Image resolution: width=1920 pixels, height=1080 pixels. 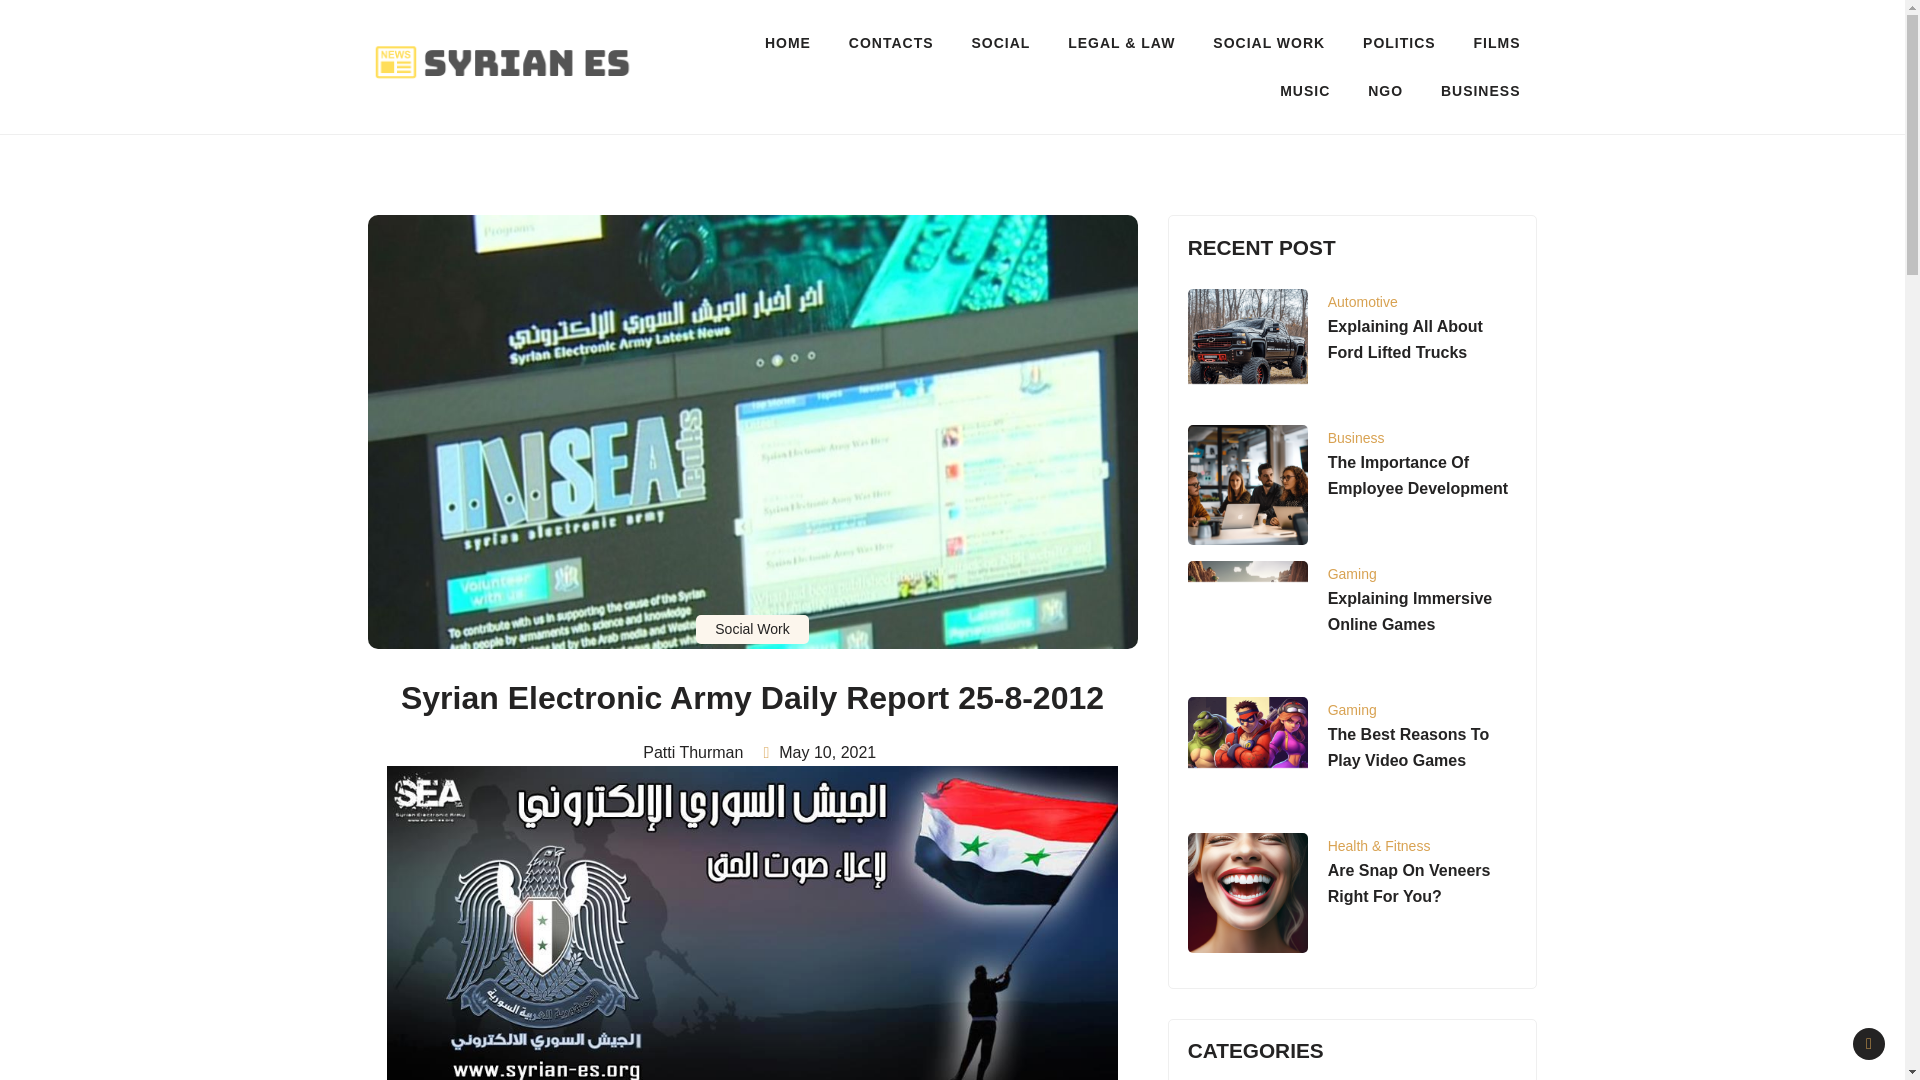 I want to click on Patti Thurman, so click(x=686, y=752).